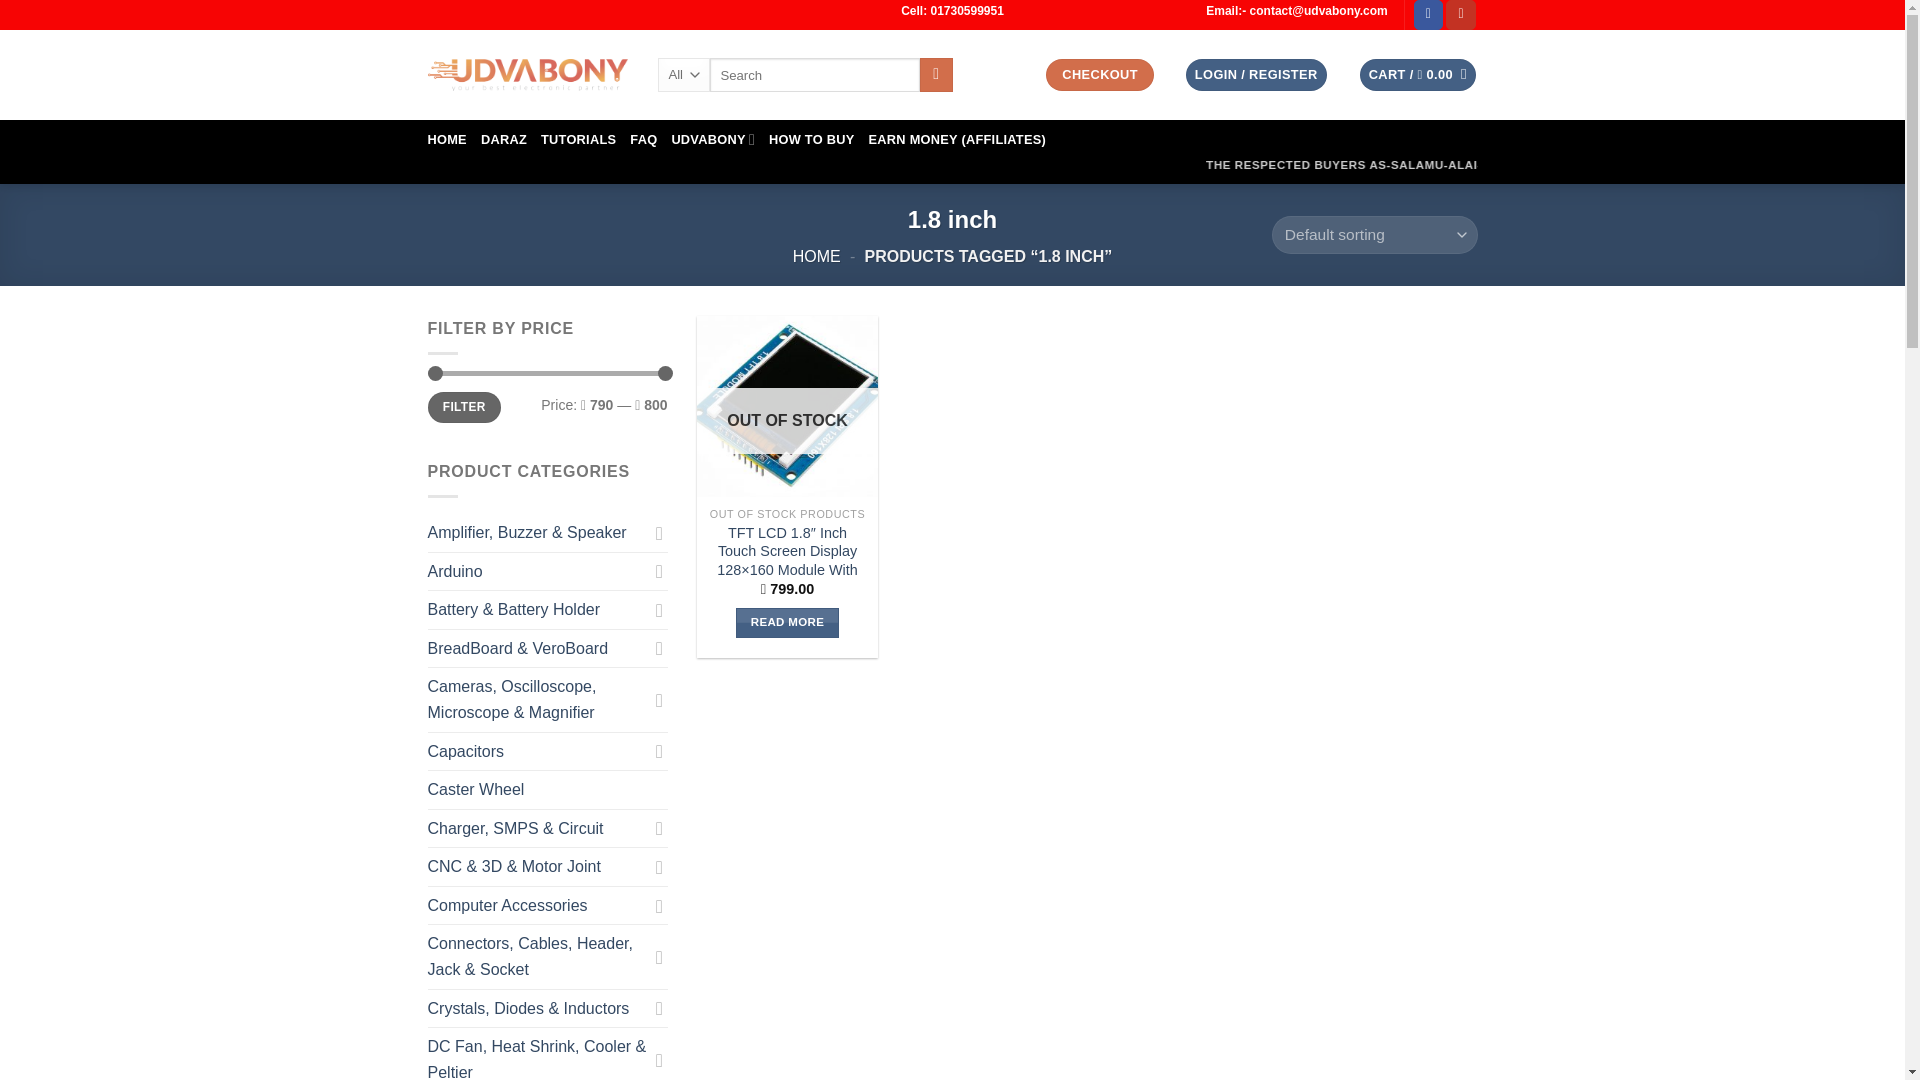 The image size is (1920, 1080). I want to click on Follow on YouTube, so click(1460, 15).